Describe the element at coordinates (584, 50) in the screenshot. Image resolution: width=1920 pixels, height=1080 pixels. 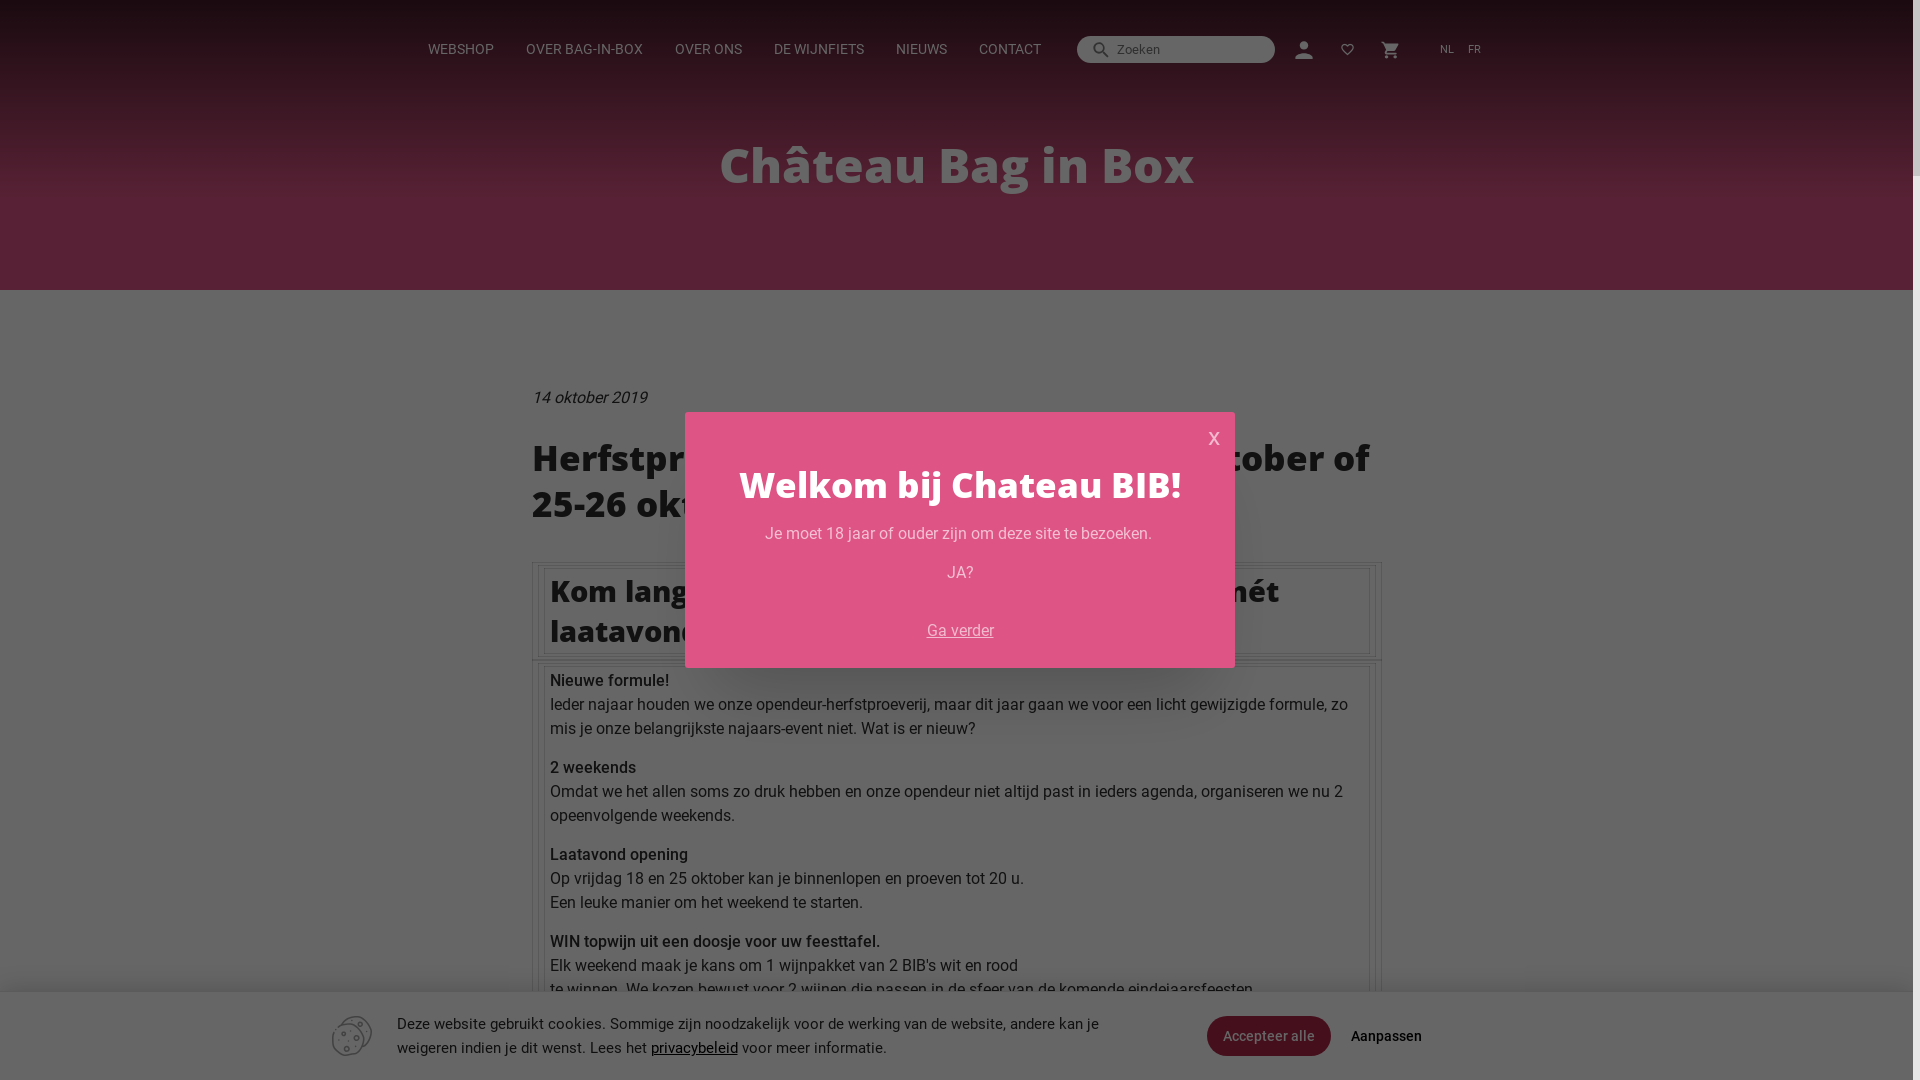
I see `OVER BAG-IN-BOX` at that location.